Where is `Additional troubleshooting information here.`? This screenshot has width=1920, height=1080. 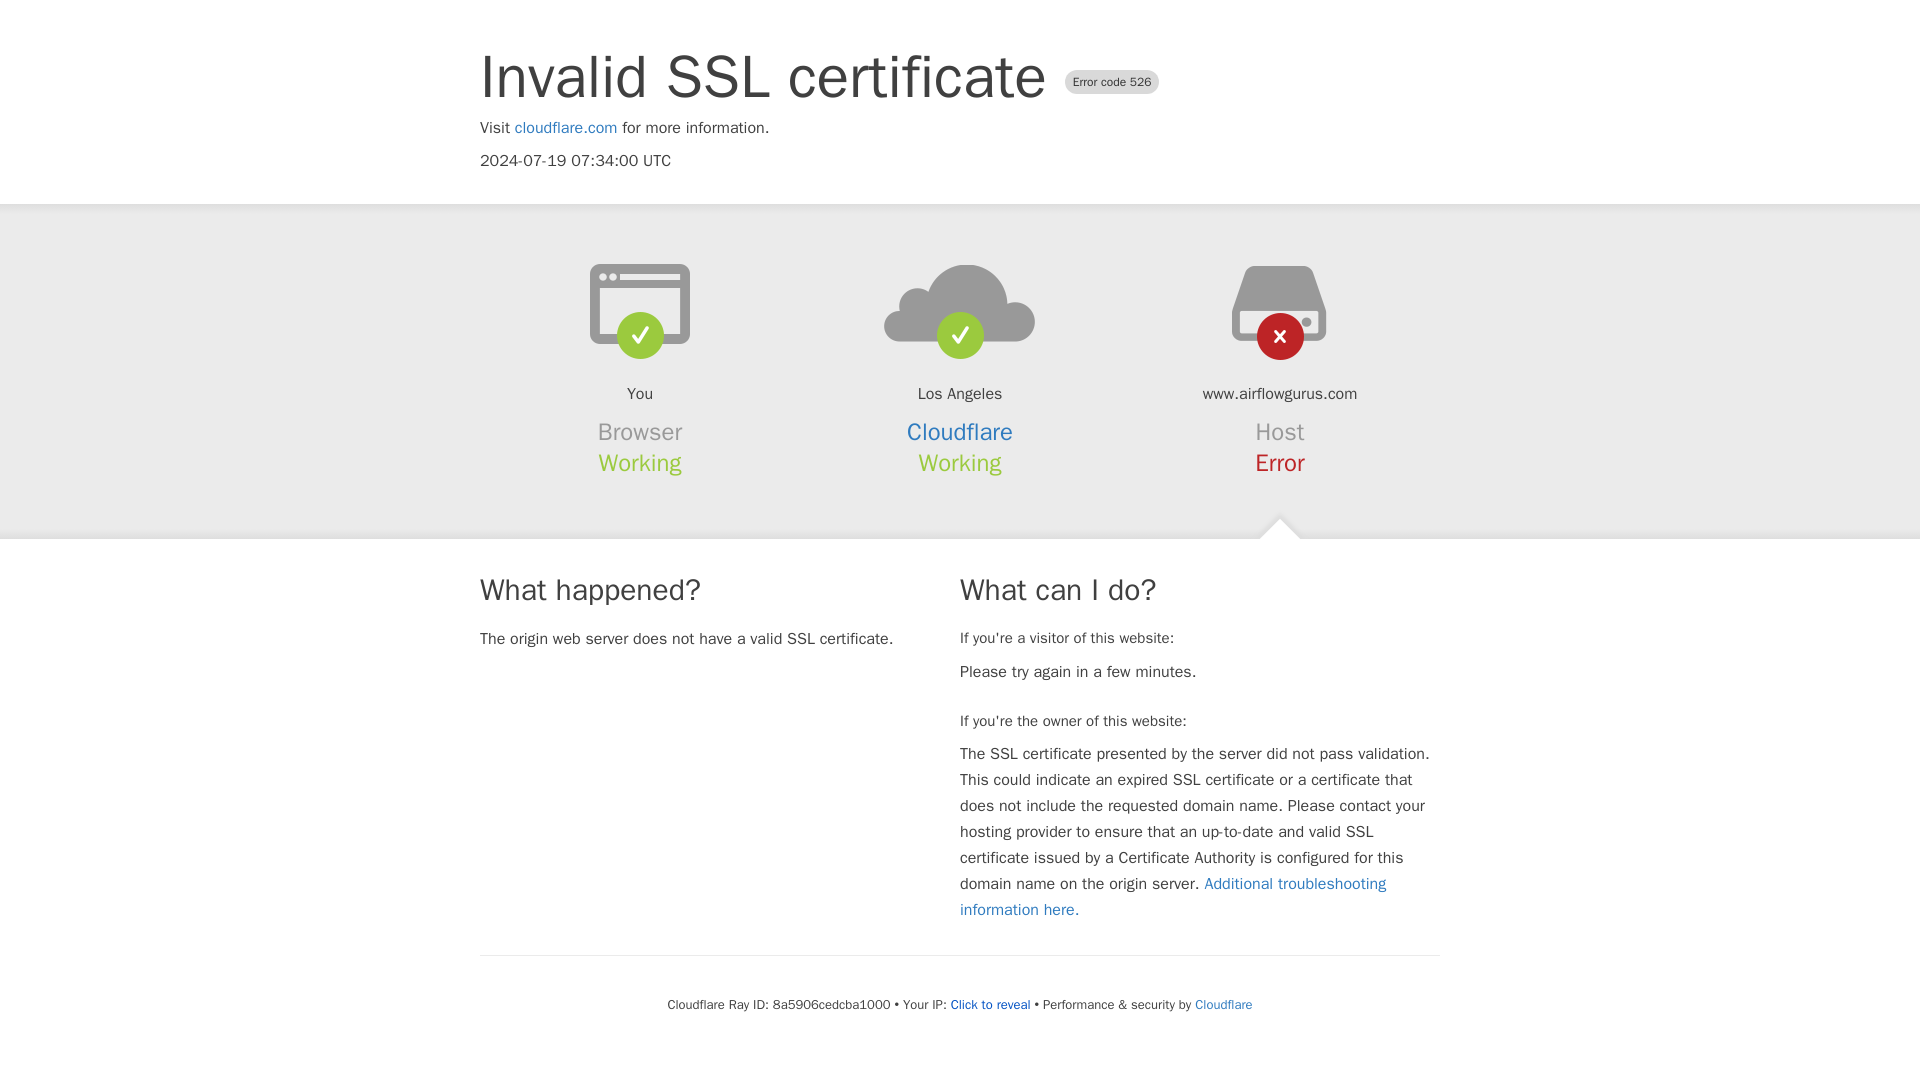
Additional troubleshooting information here. is located at coordinates (1173, 896).